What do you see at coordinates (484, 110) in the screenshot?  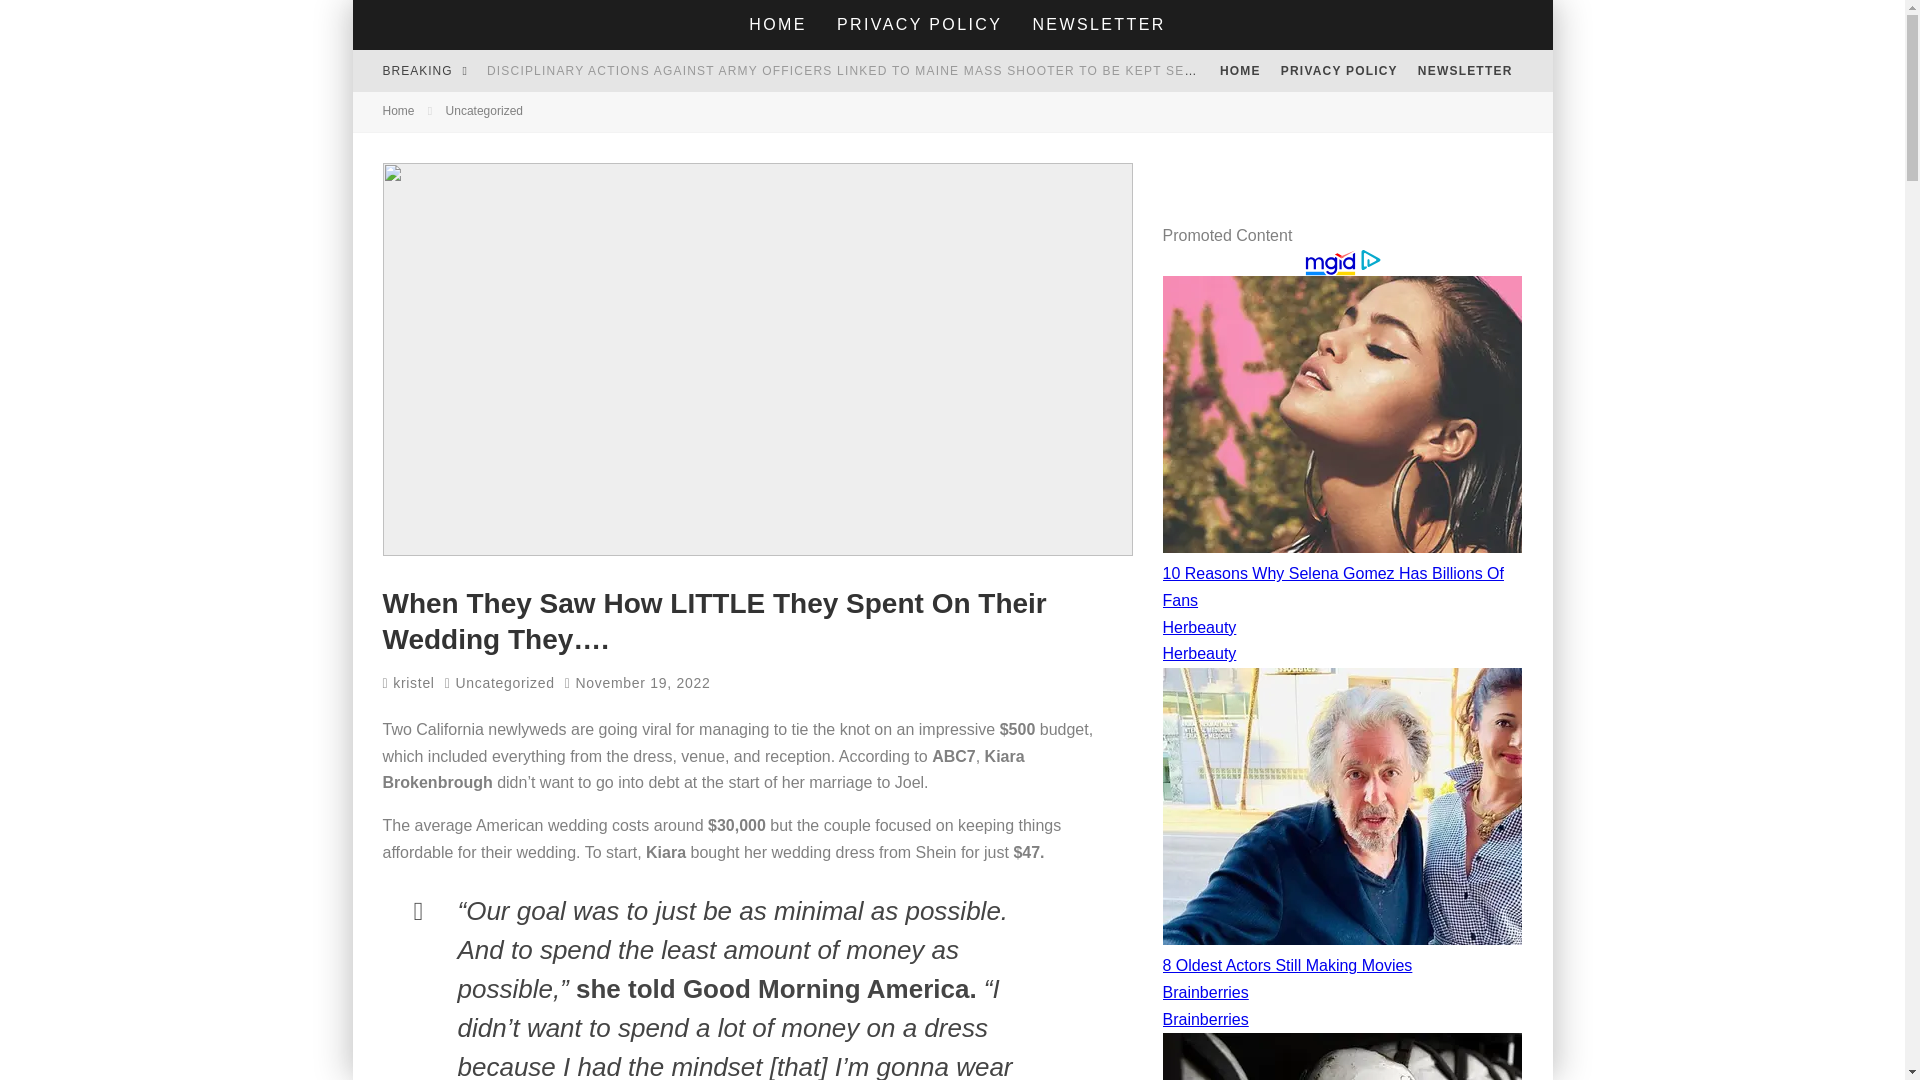 I see `Uncategorized` at bounding box center [484, 110].